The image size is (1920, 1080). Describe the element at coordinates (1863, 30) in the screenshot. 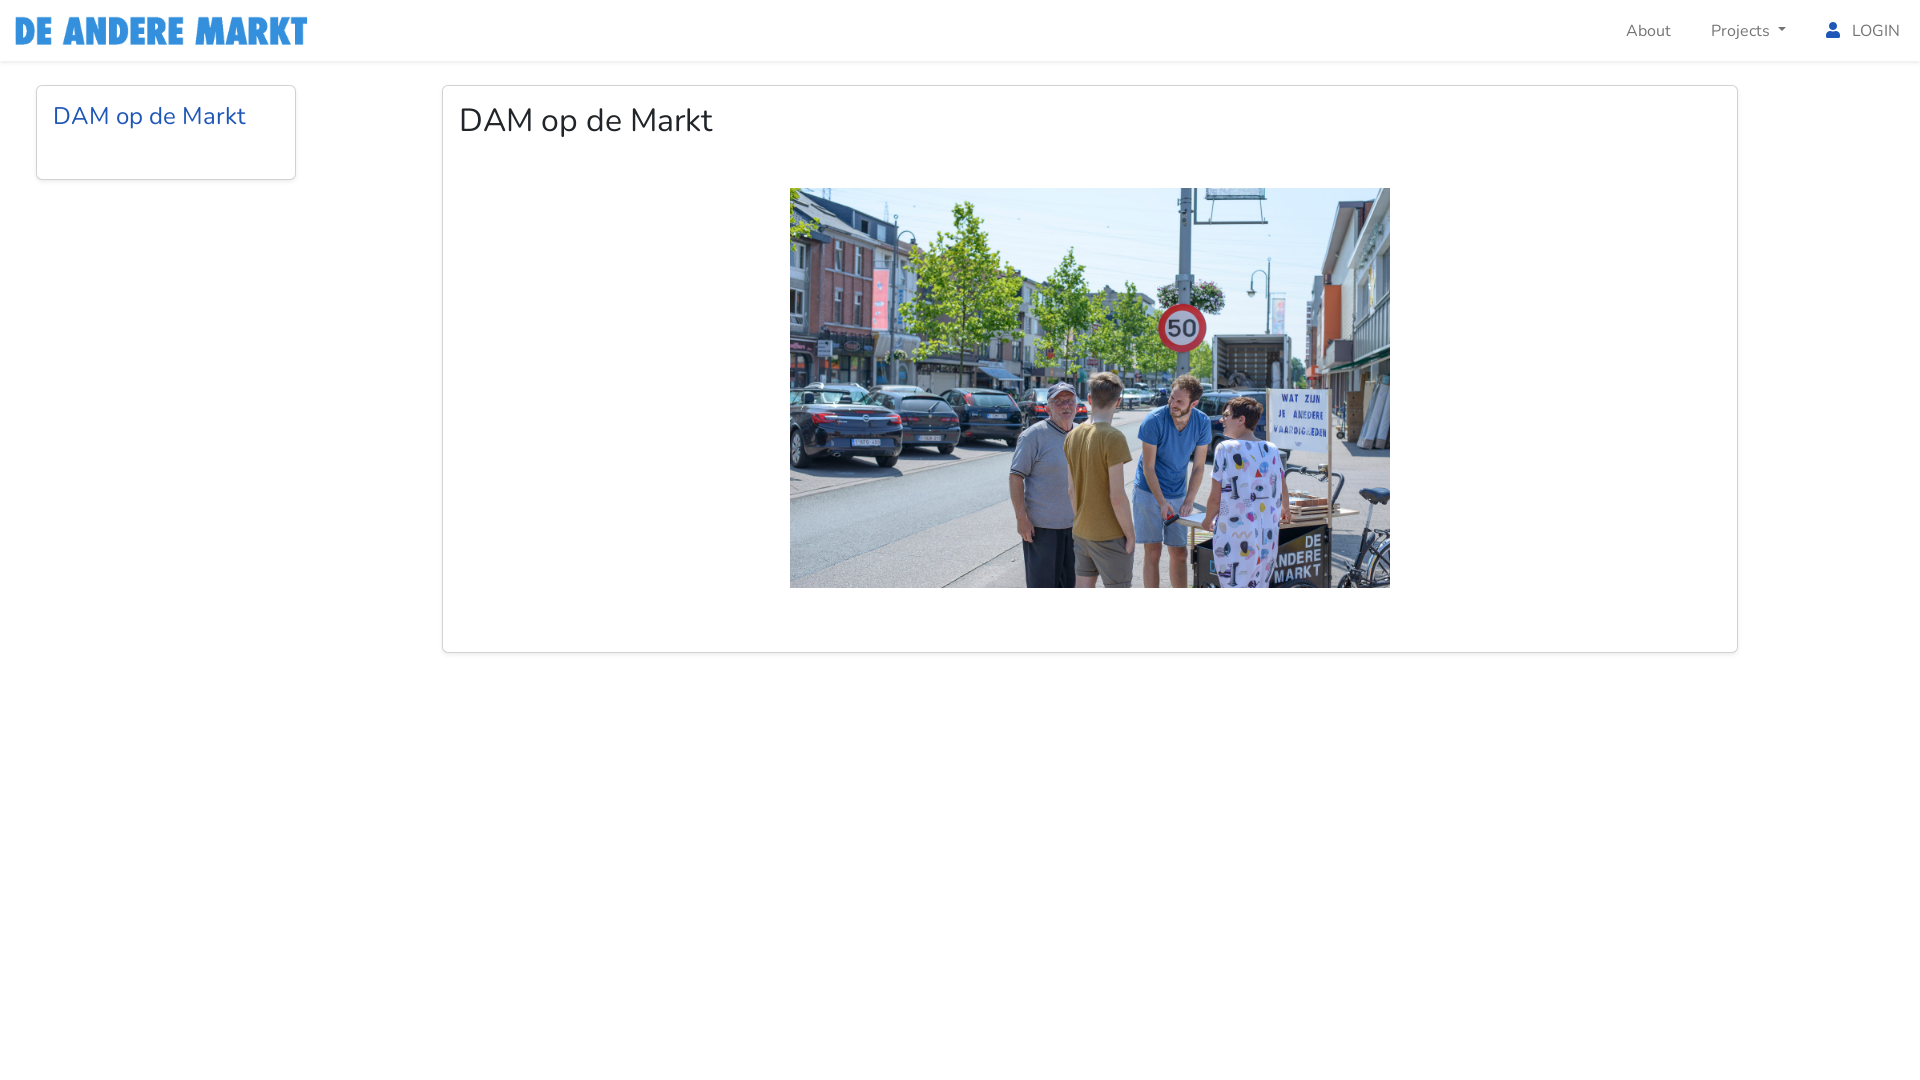

I see `LOGIN` at that location.